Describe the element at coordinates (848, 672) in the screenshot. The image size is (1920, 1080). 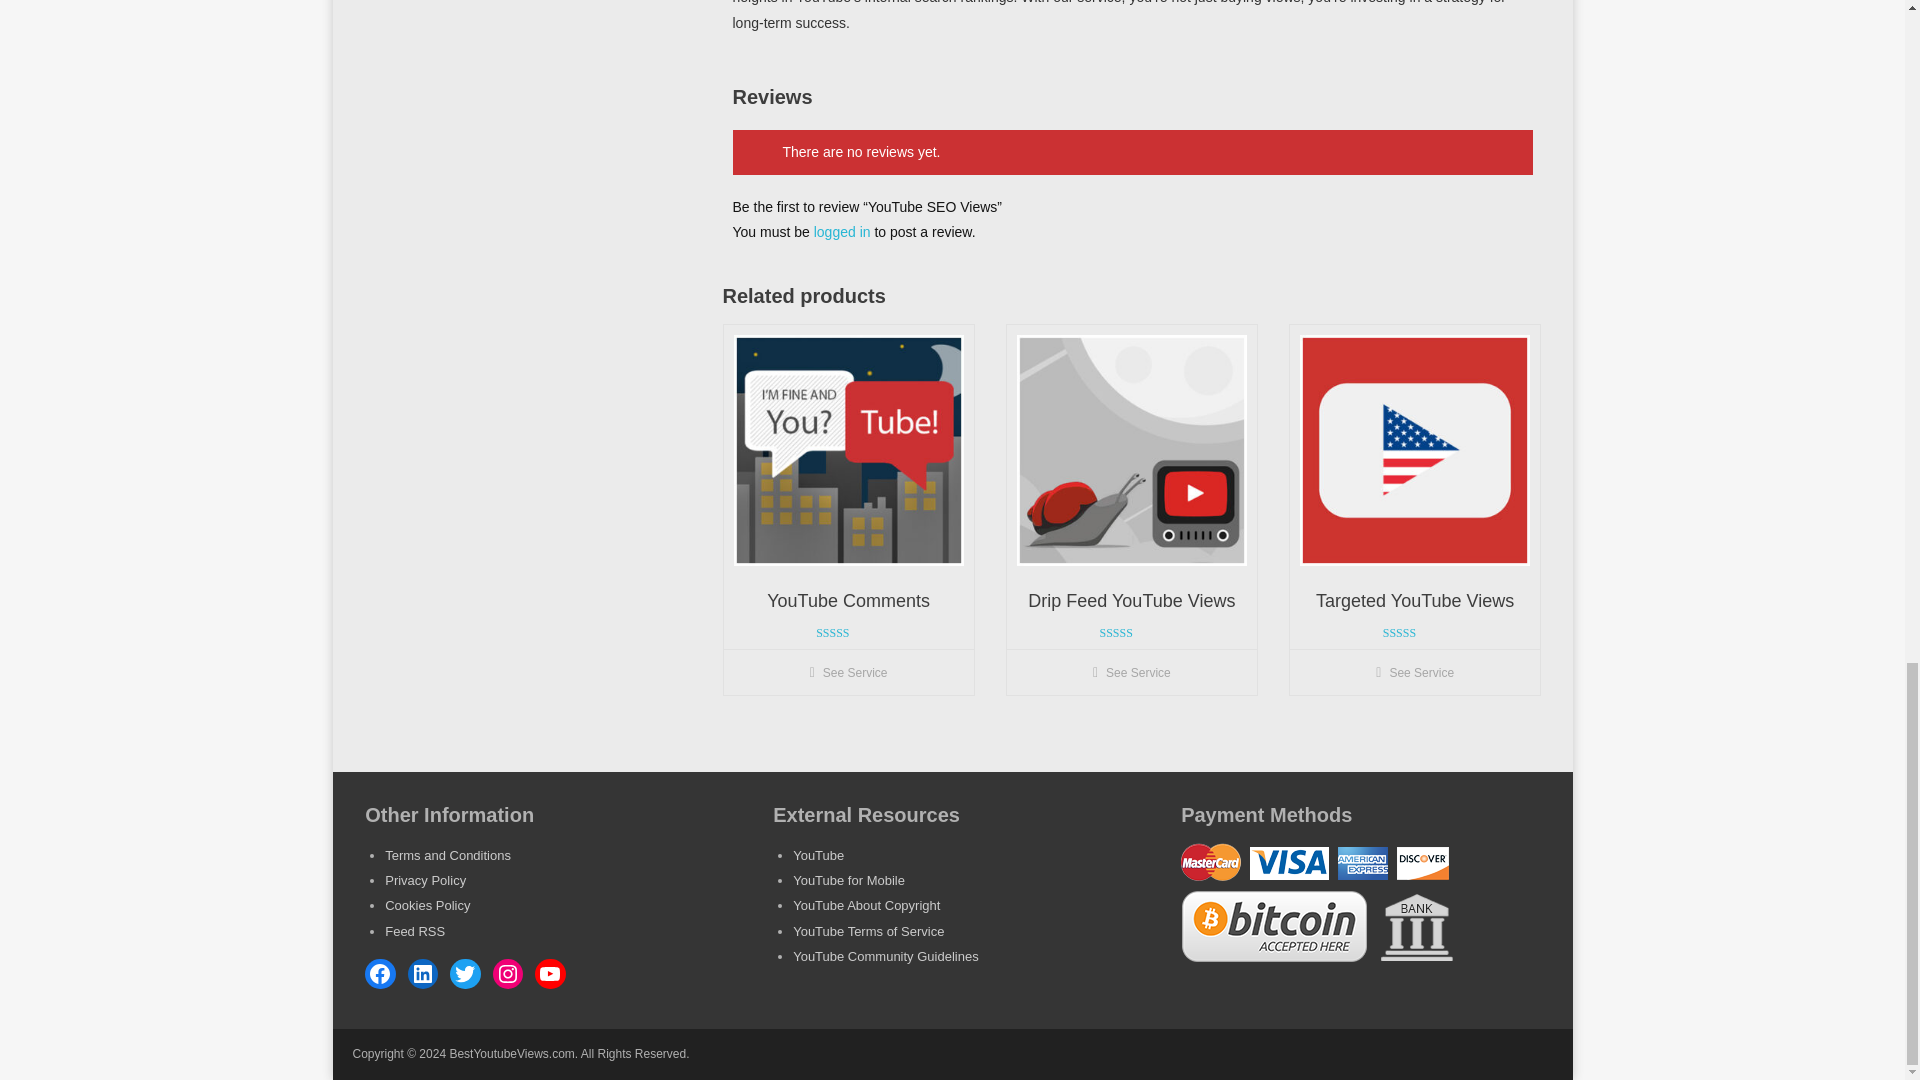
I see `See Service` at that location.